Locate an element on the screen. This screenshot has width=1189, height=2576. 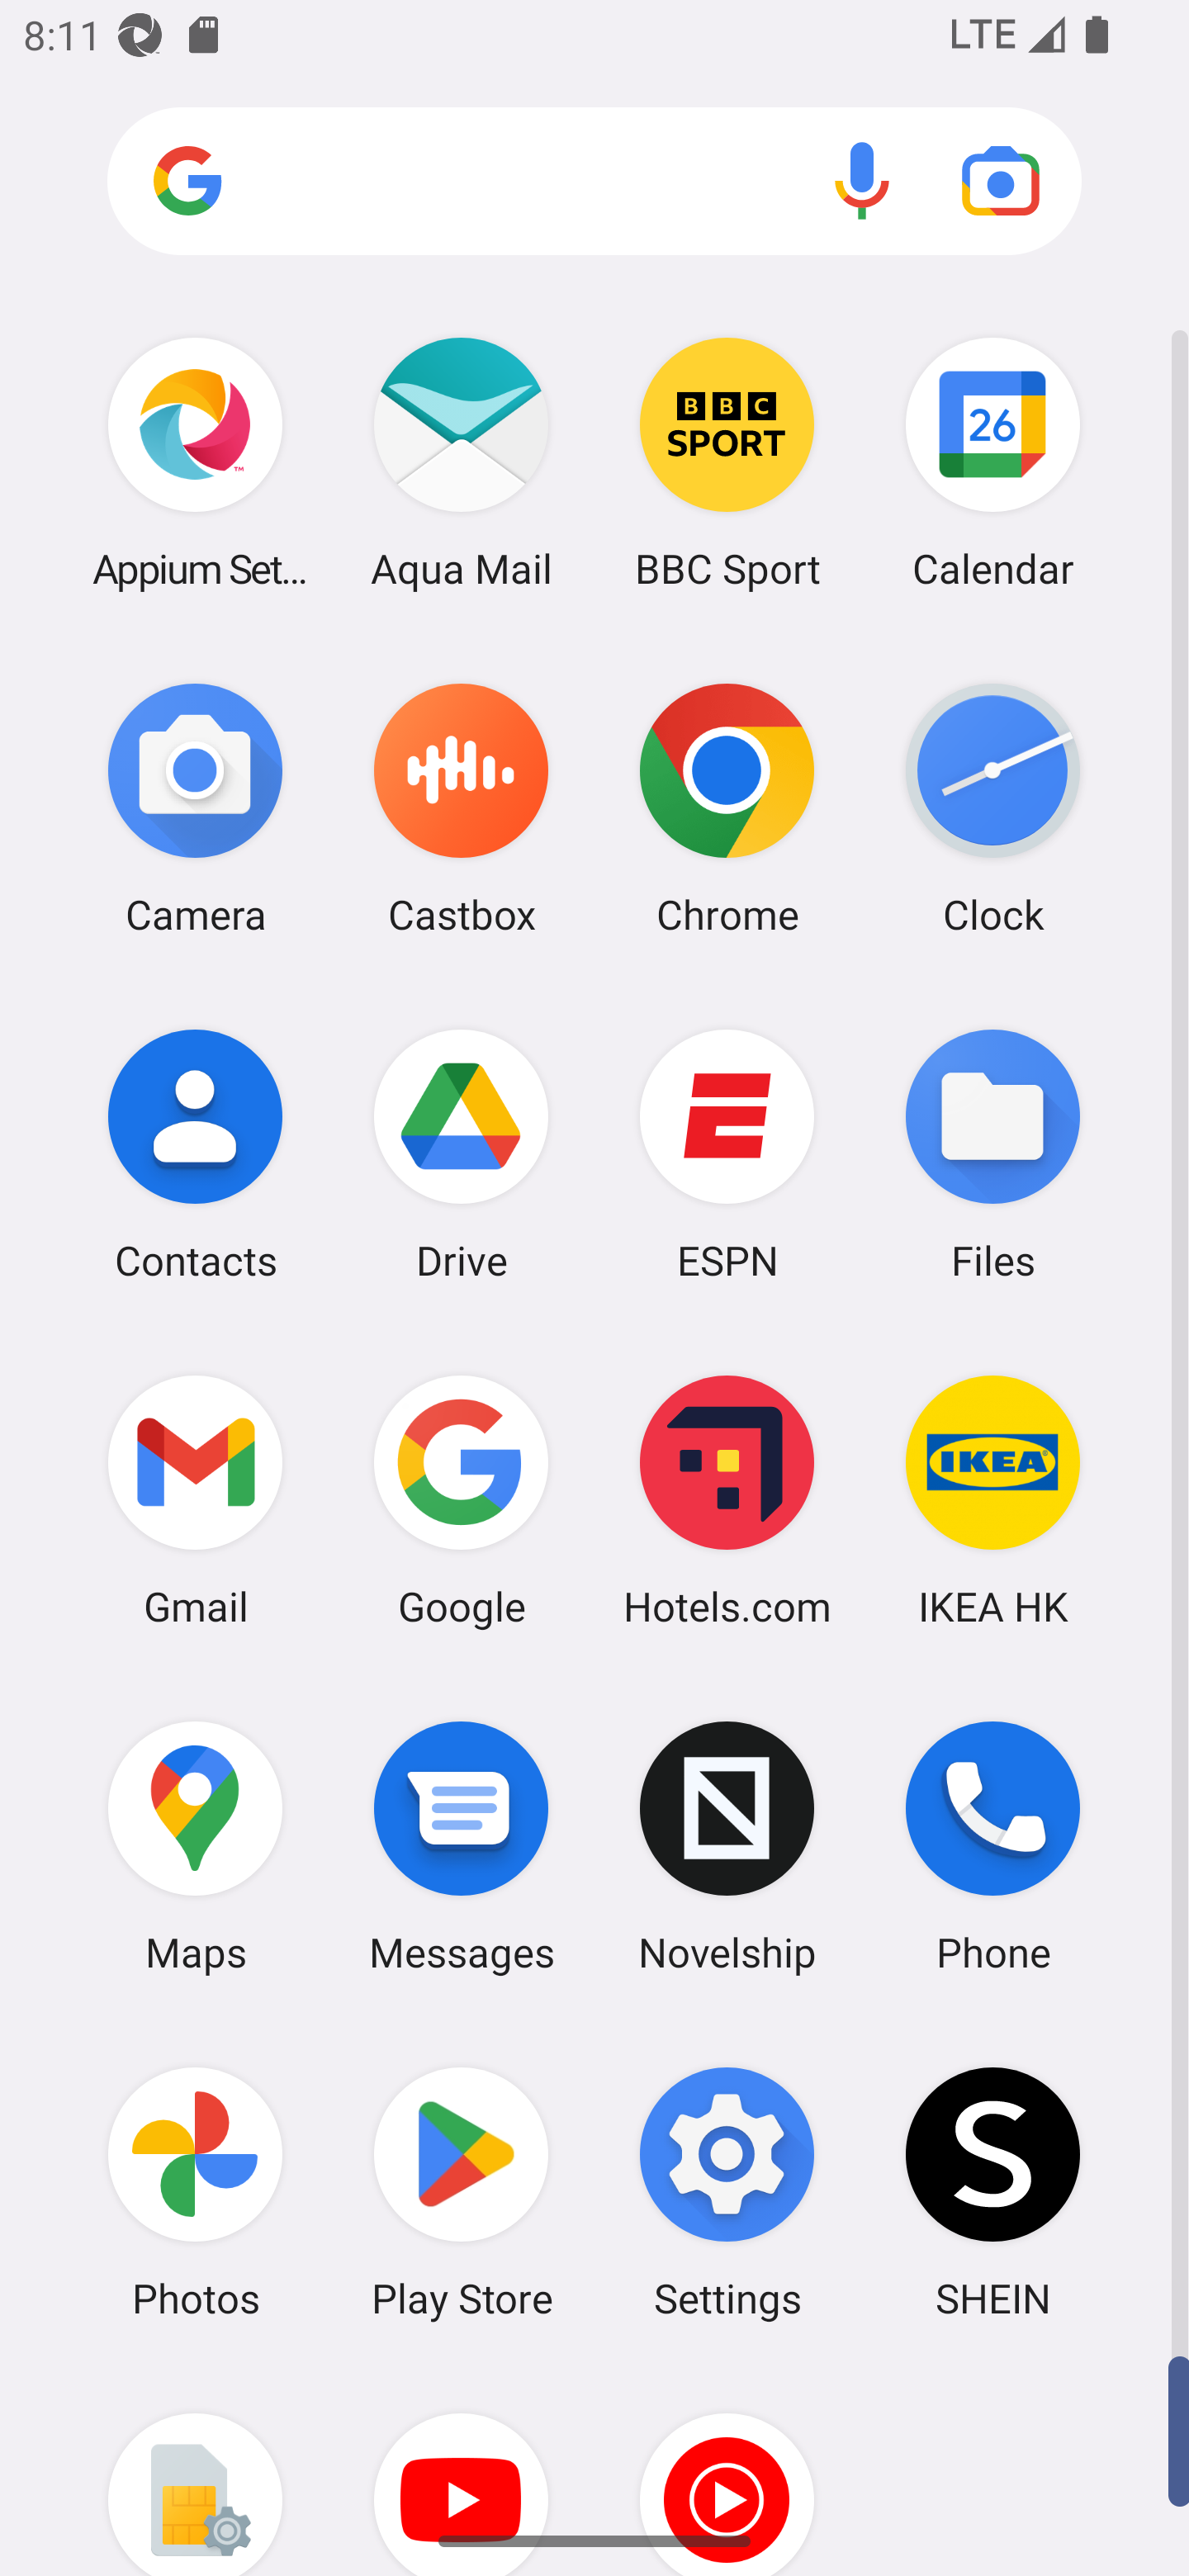
Settings is located at coordinates (727, 2192).